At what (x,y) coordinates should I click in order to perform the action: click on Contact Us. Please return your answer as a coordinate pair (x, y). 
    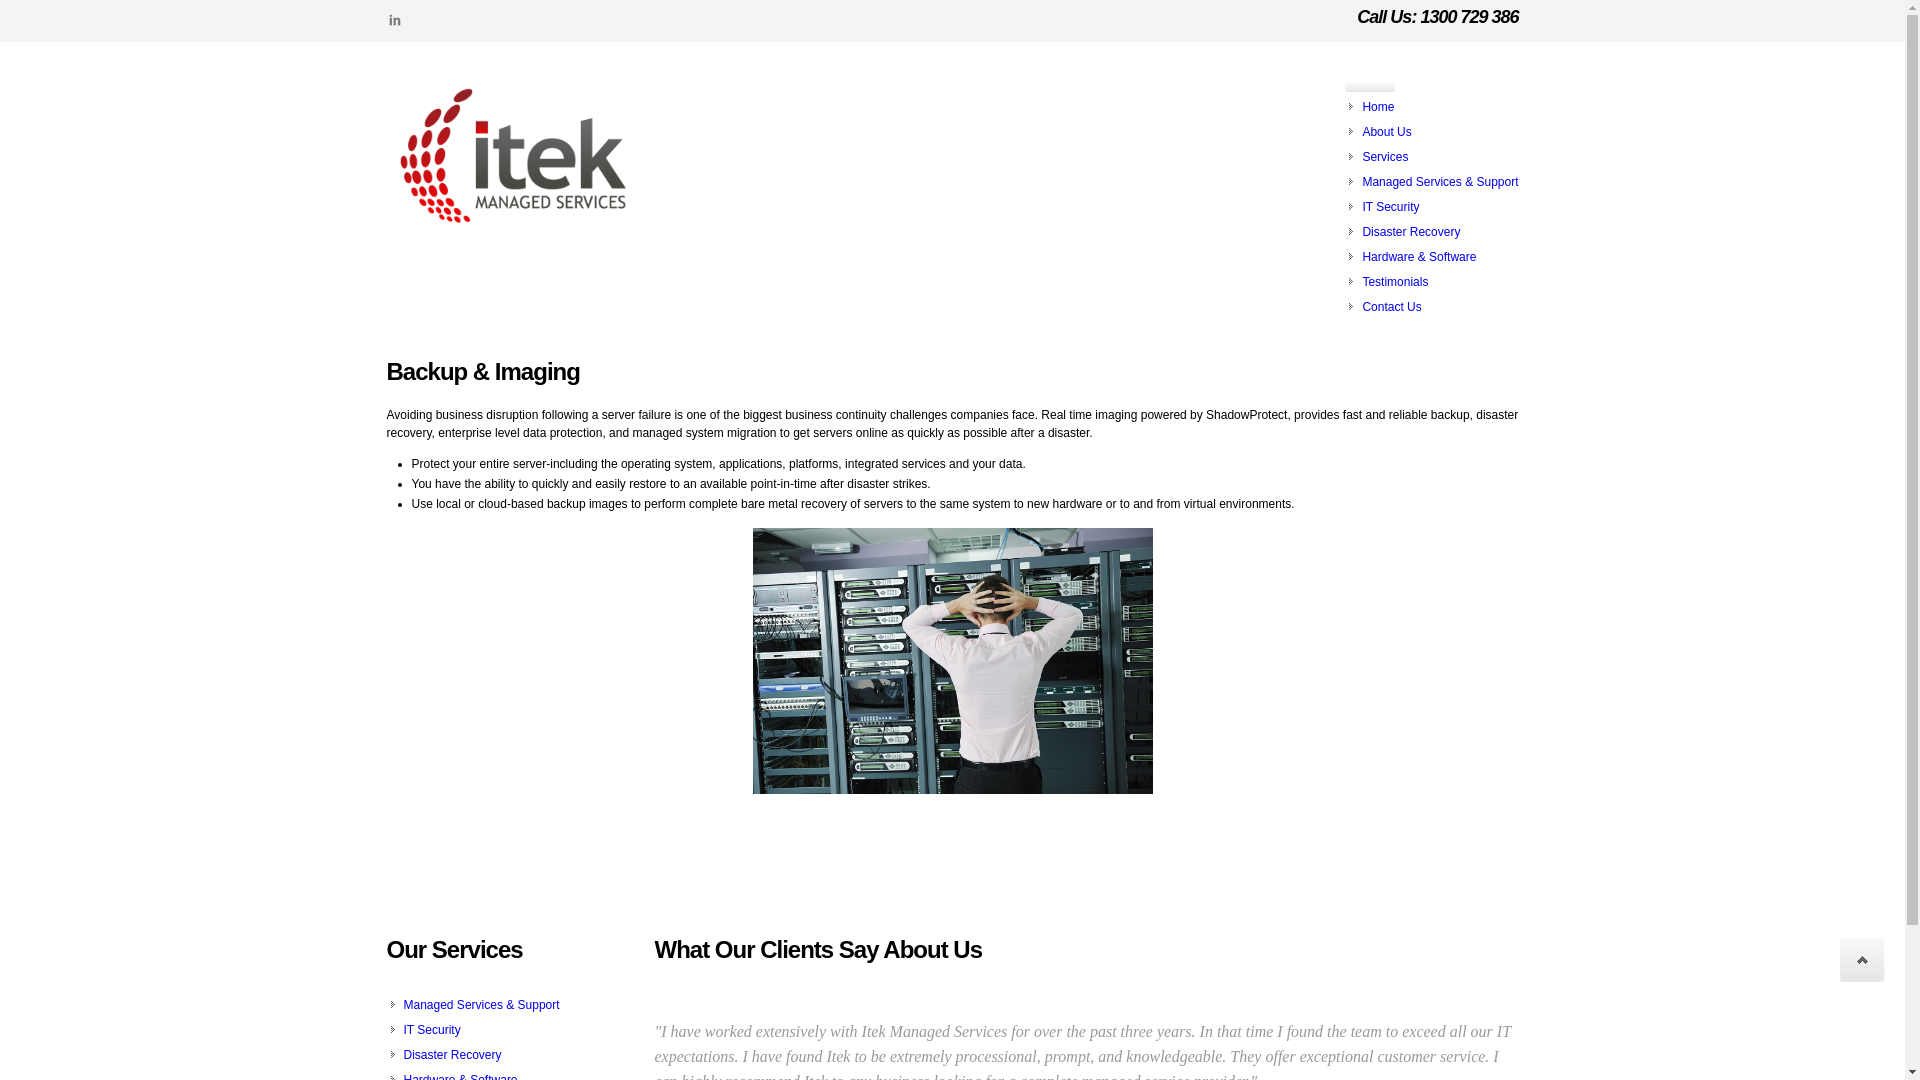
    Looking at the image, I should click on (1392, 307).